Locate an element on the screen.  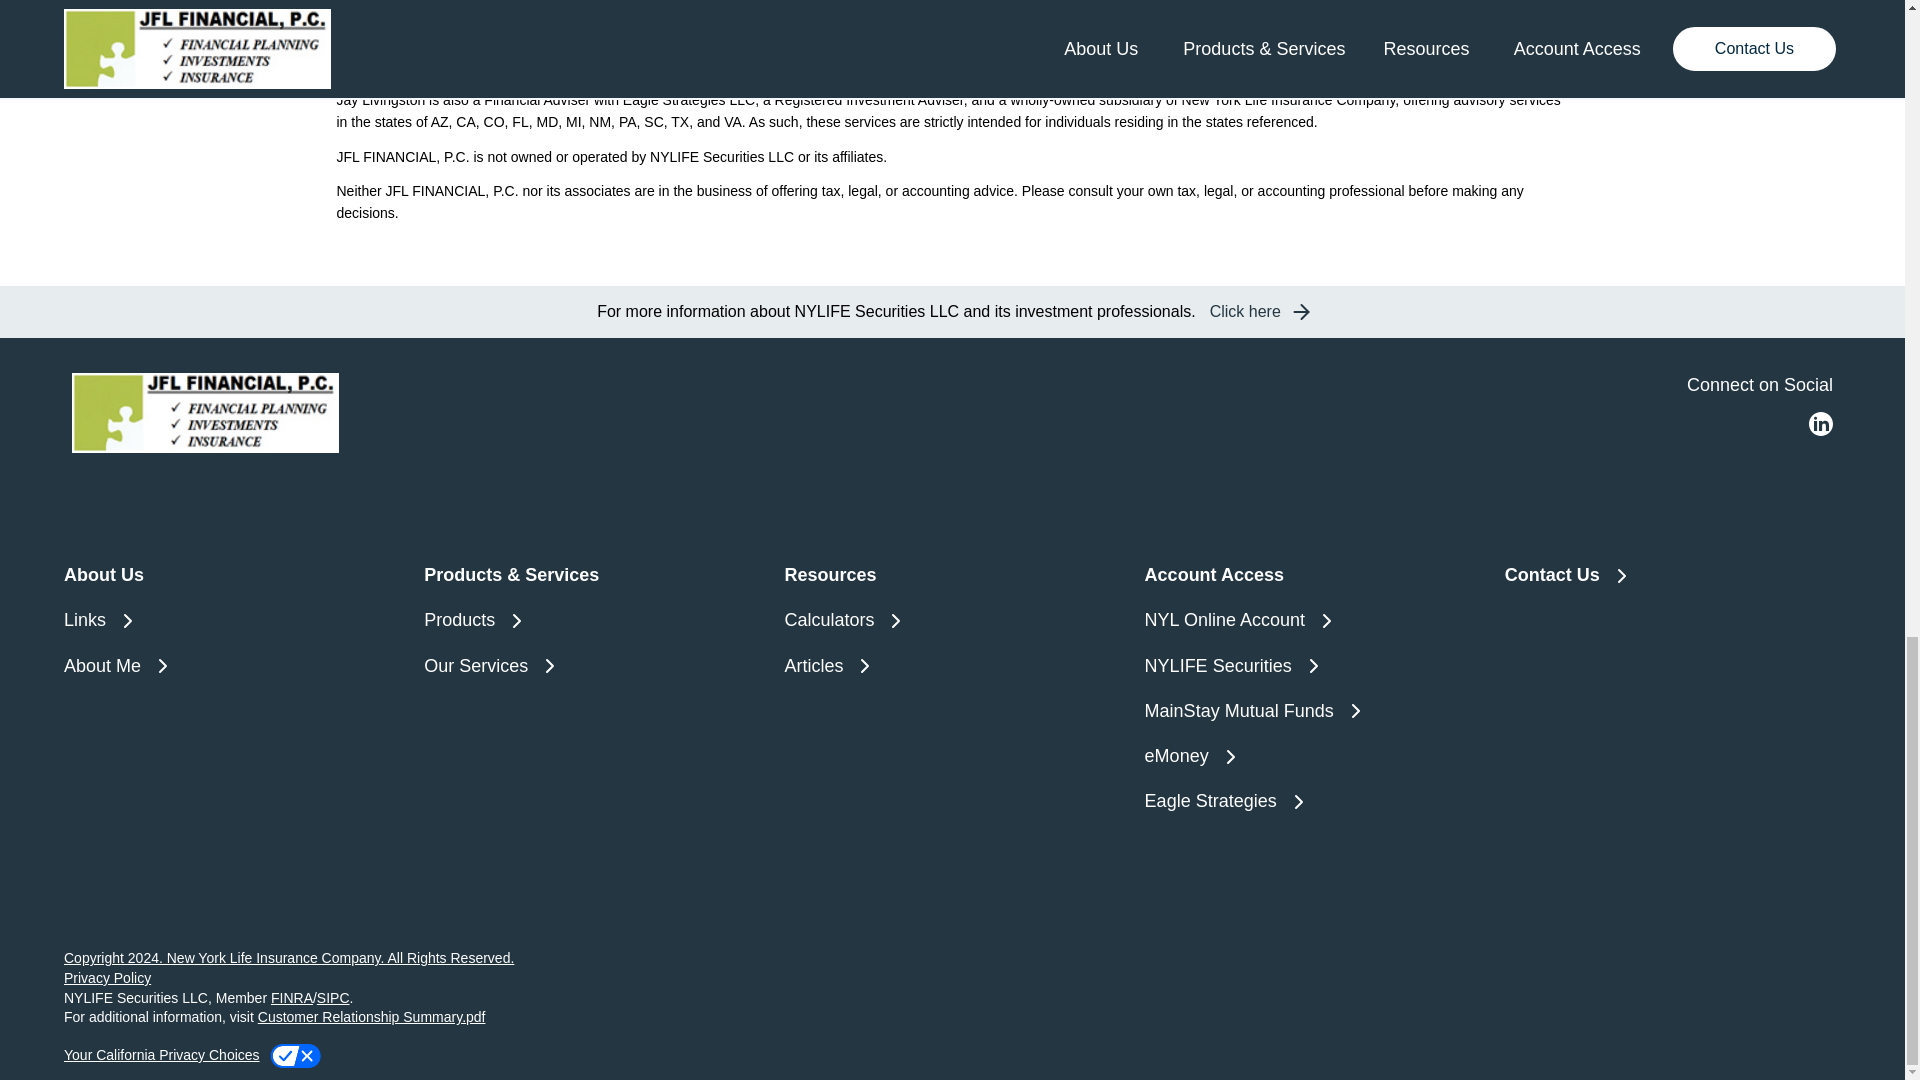
Links is located at coordinates (231, 620).